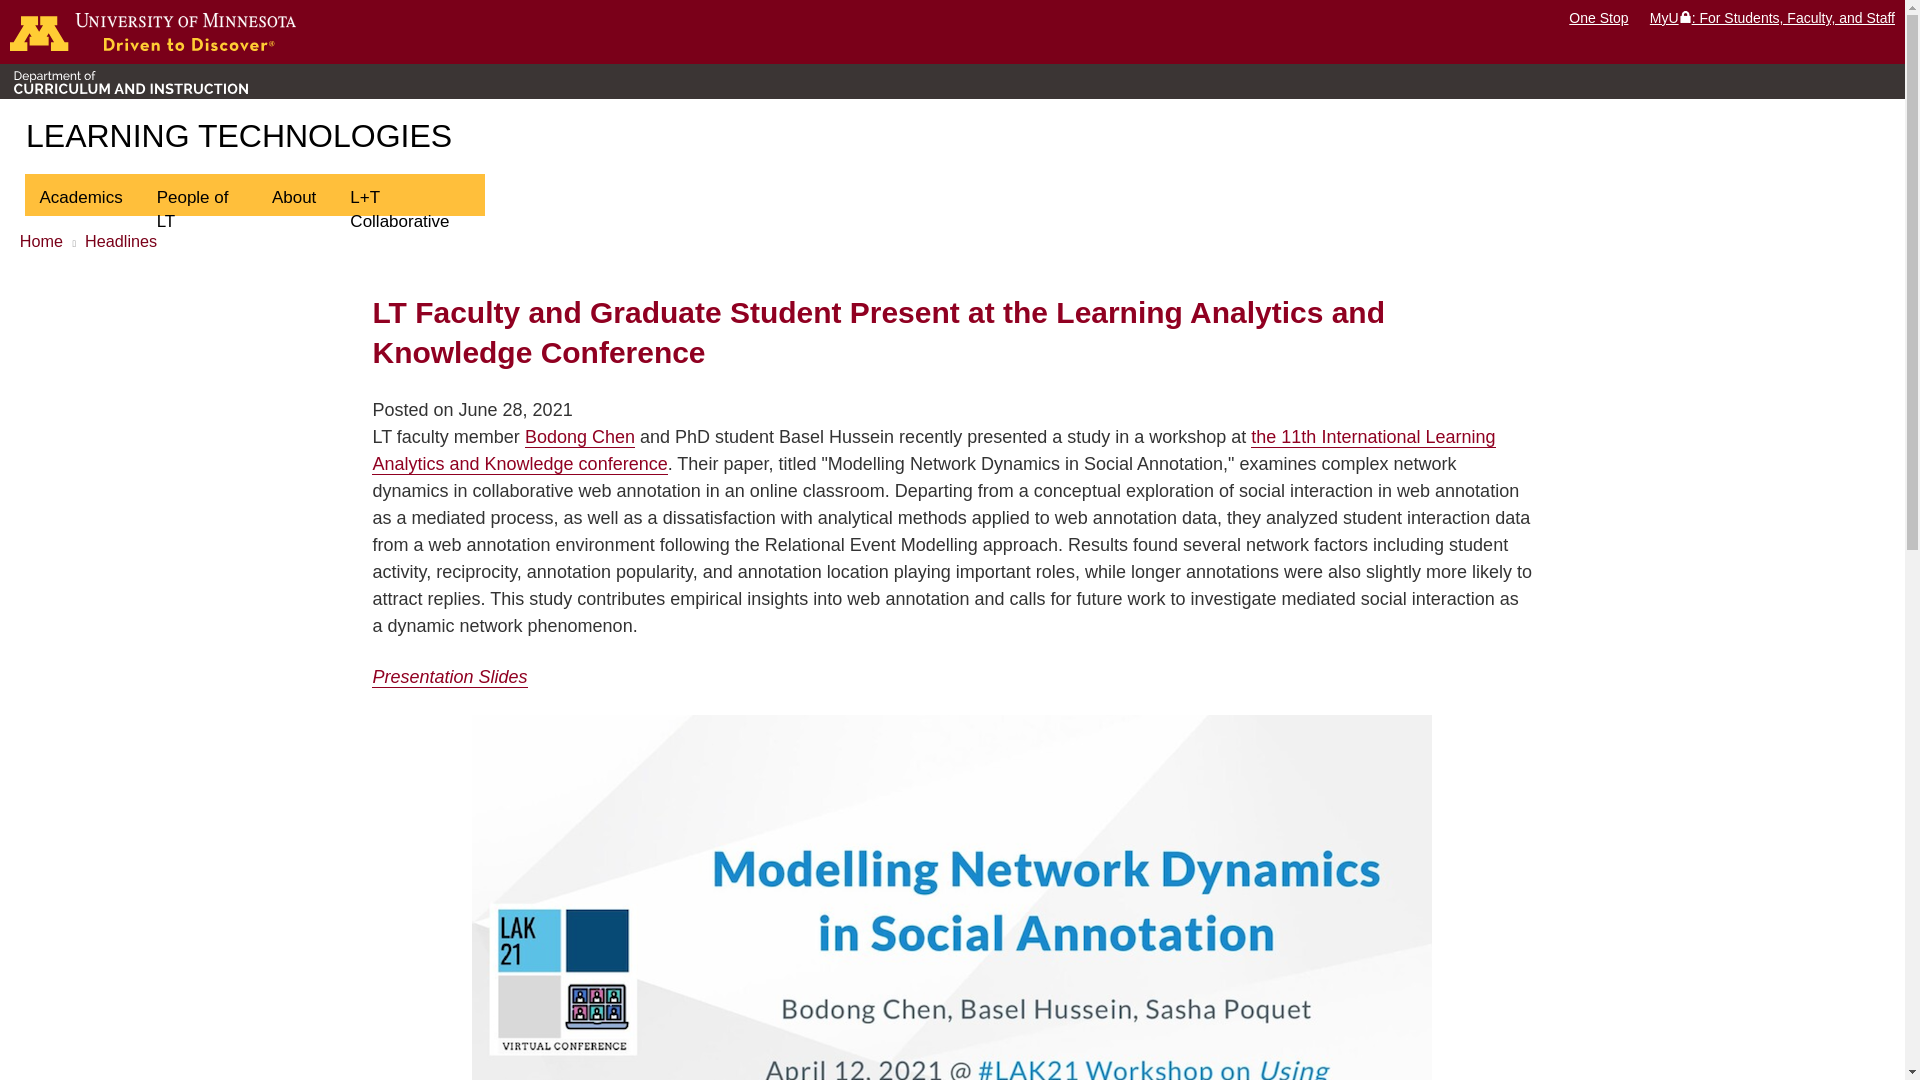 This screenshot has width=1920, height=1080. I want to click on MyU: For Students, Faculty, and Staff, so click(1772, 17).